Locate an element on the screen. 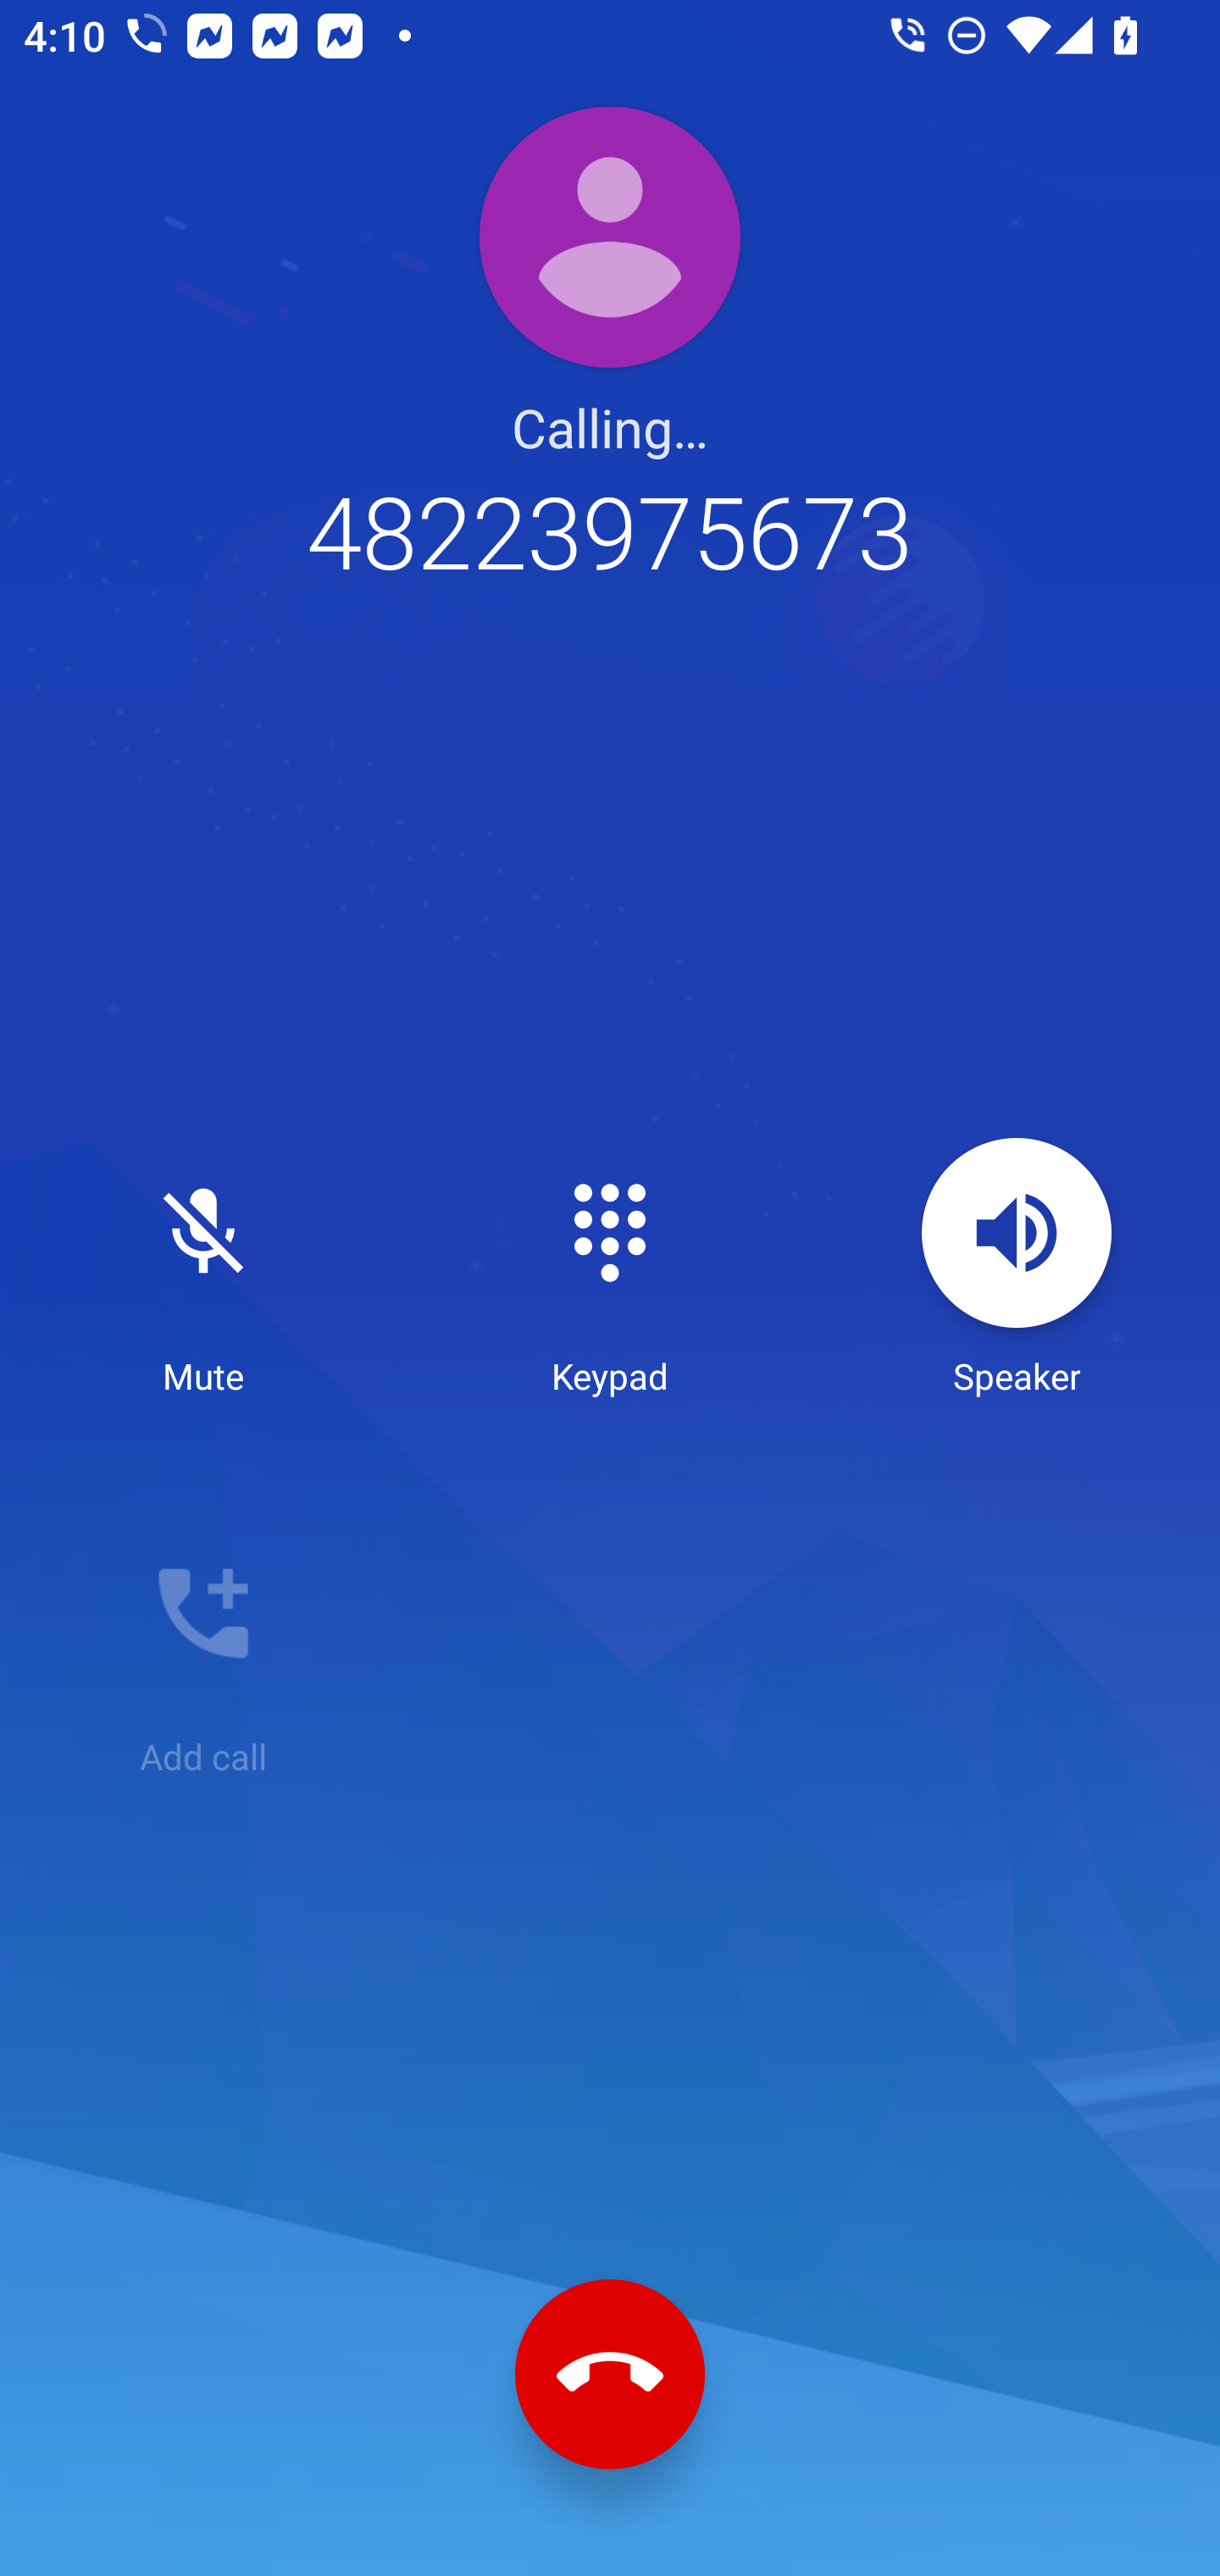 The image size is (1220, 2576). Keypad is located at coordinates (610, 1268).